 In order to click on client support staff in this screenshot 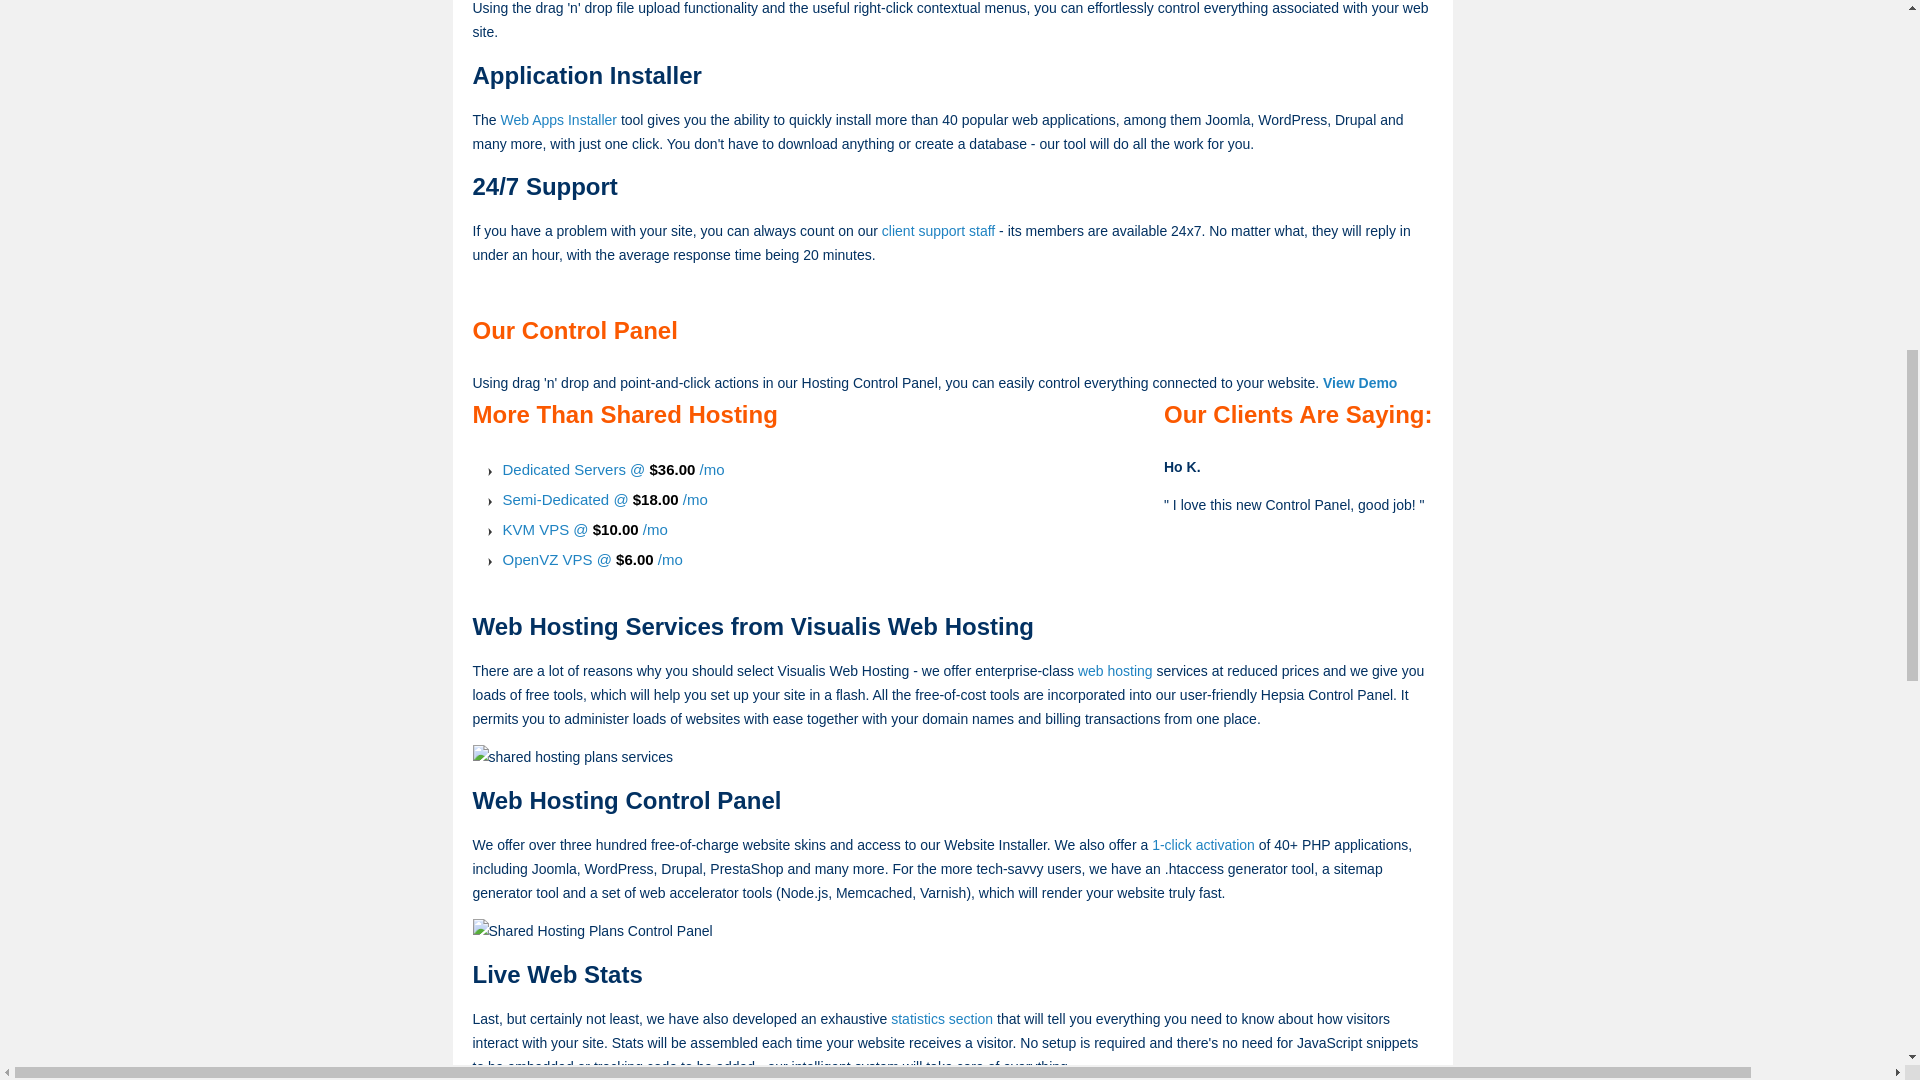, I will do `click(938, 230)`.